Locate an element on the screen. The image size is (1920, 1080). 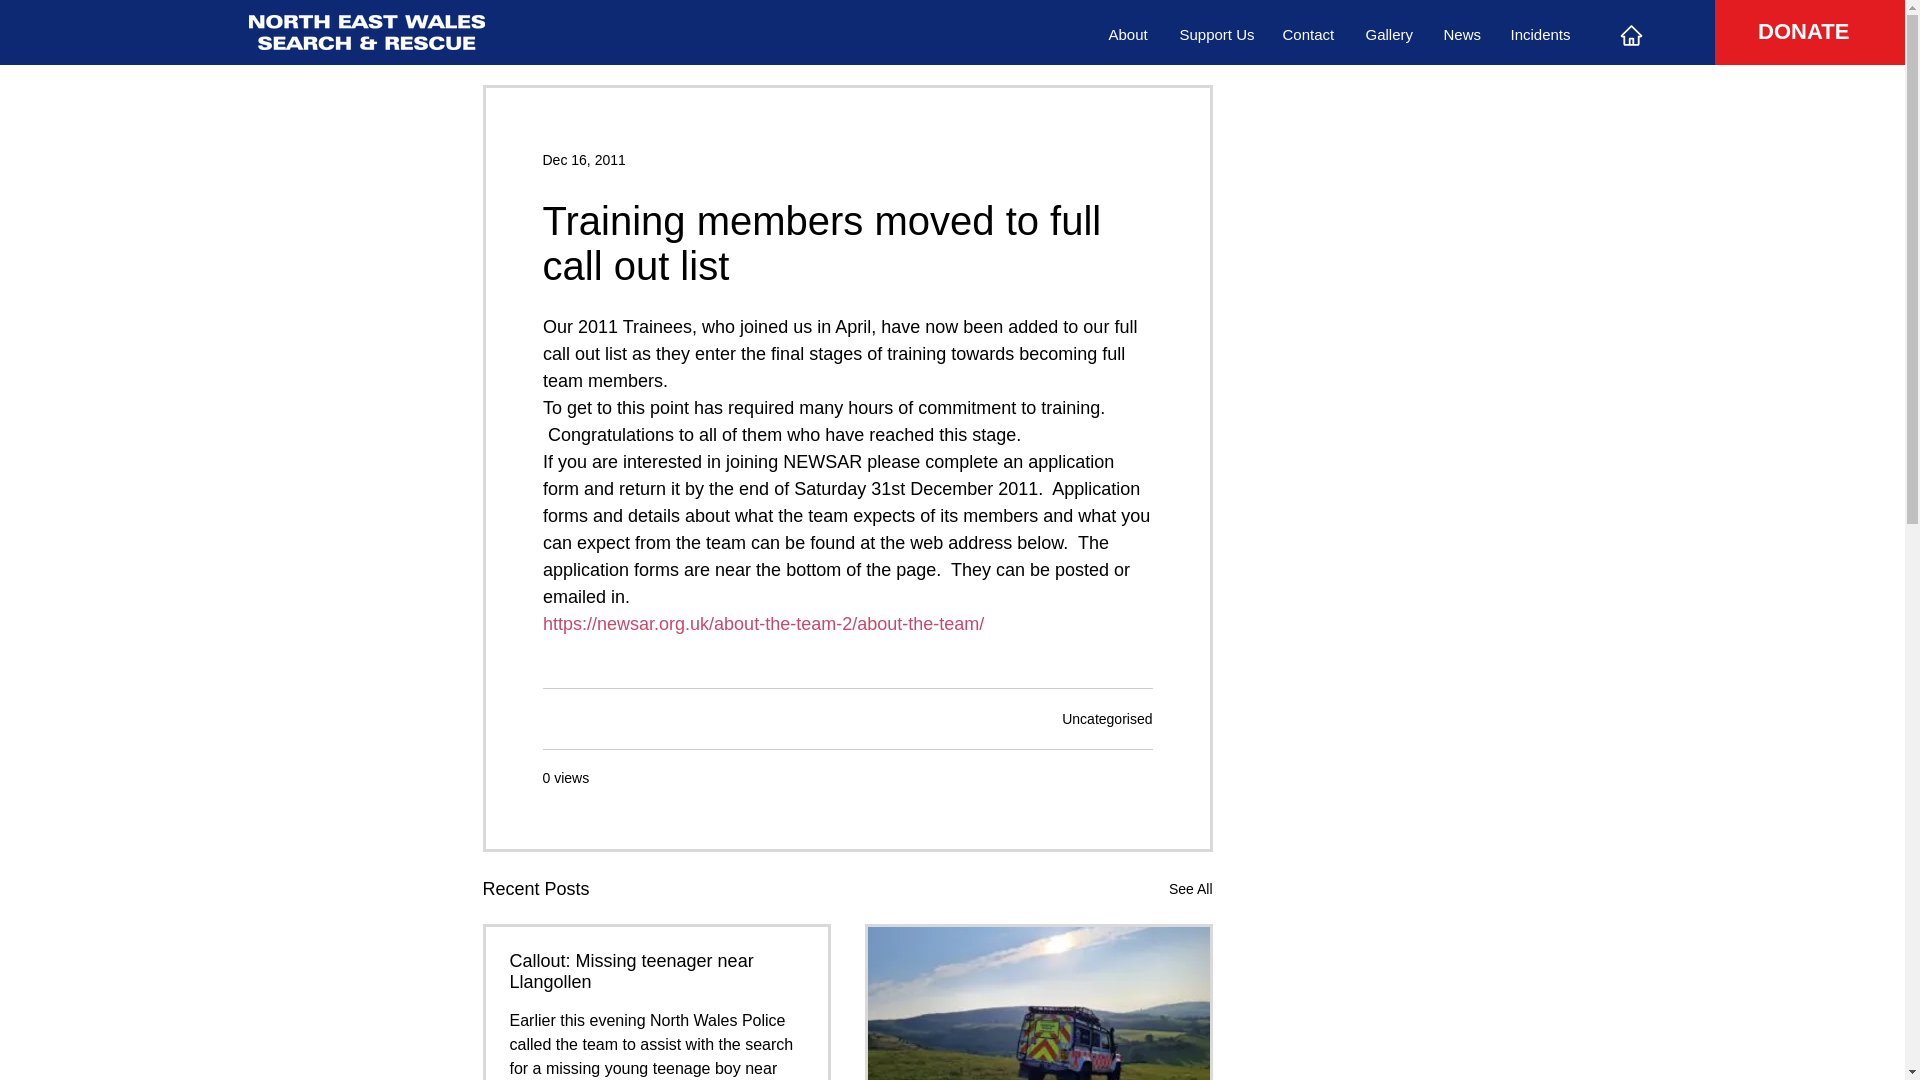
Dec 16, 2011 is located at coordinates (583, 160).